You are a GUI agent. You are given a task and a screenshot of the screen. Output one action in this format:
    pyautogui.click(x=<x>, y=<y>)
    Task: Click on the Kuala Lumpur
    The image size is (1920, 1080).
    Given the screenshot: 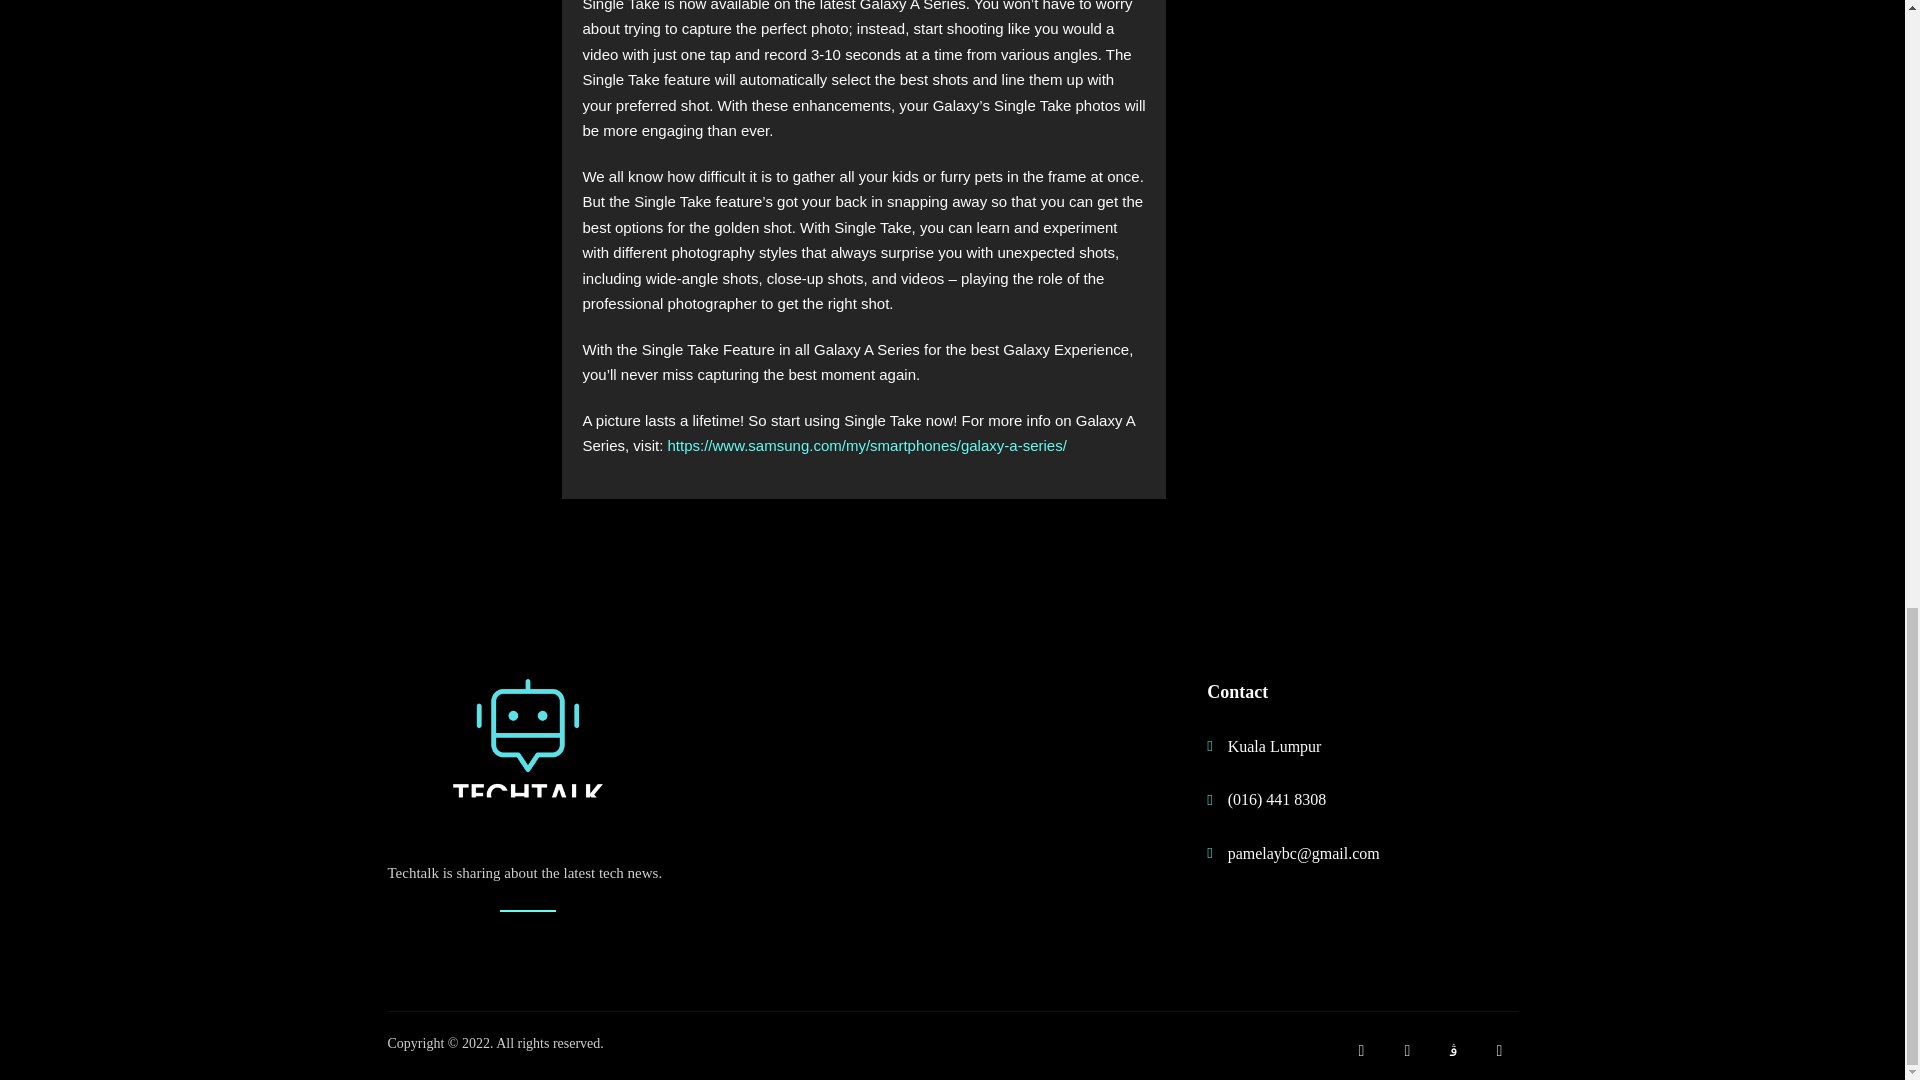 What is the action you would take?
    pyautogui.click(x=1342, y=746)
    